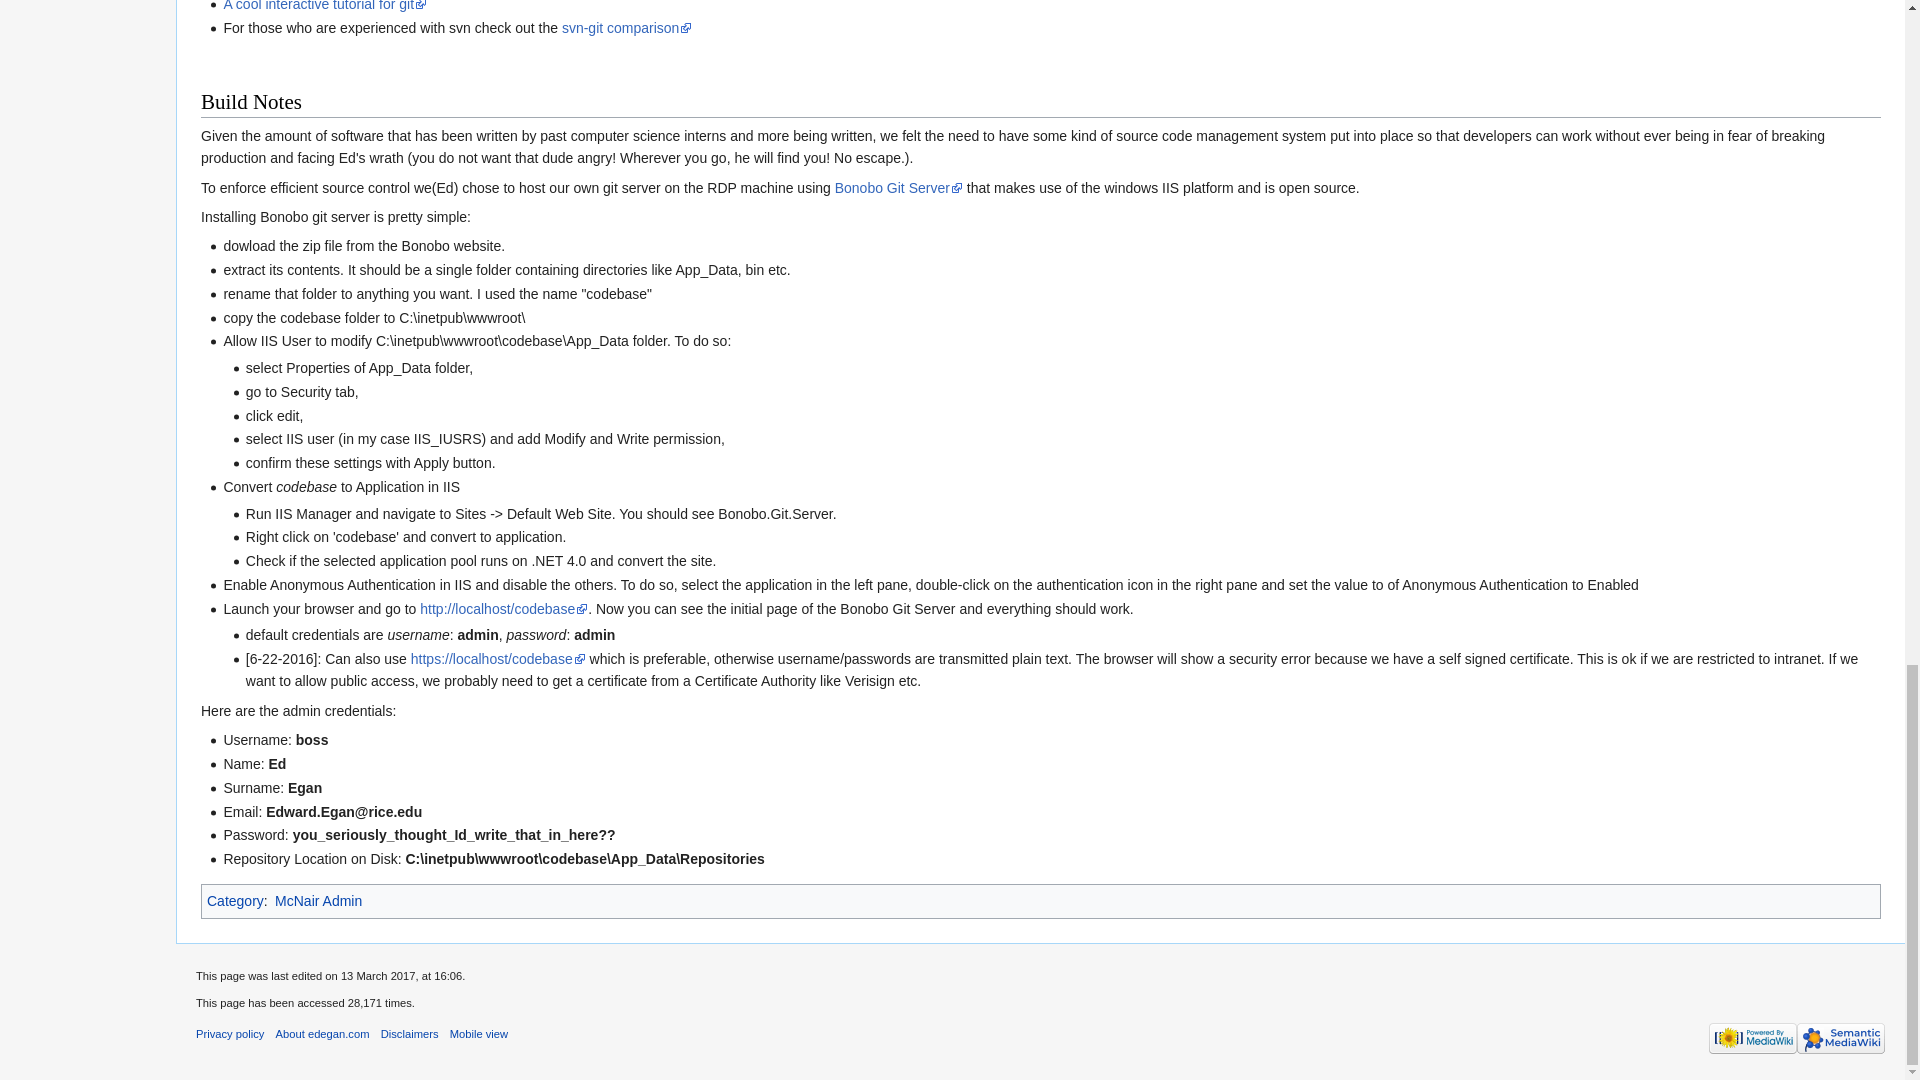  I want to click on Special:Categories, so click(236, 901).